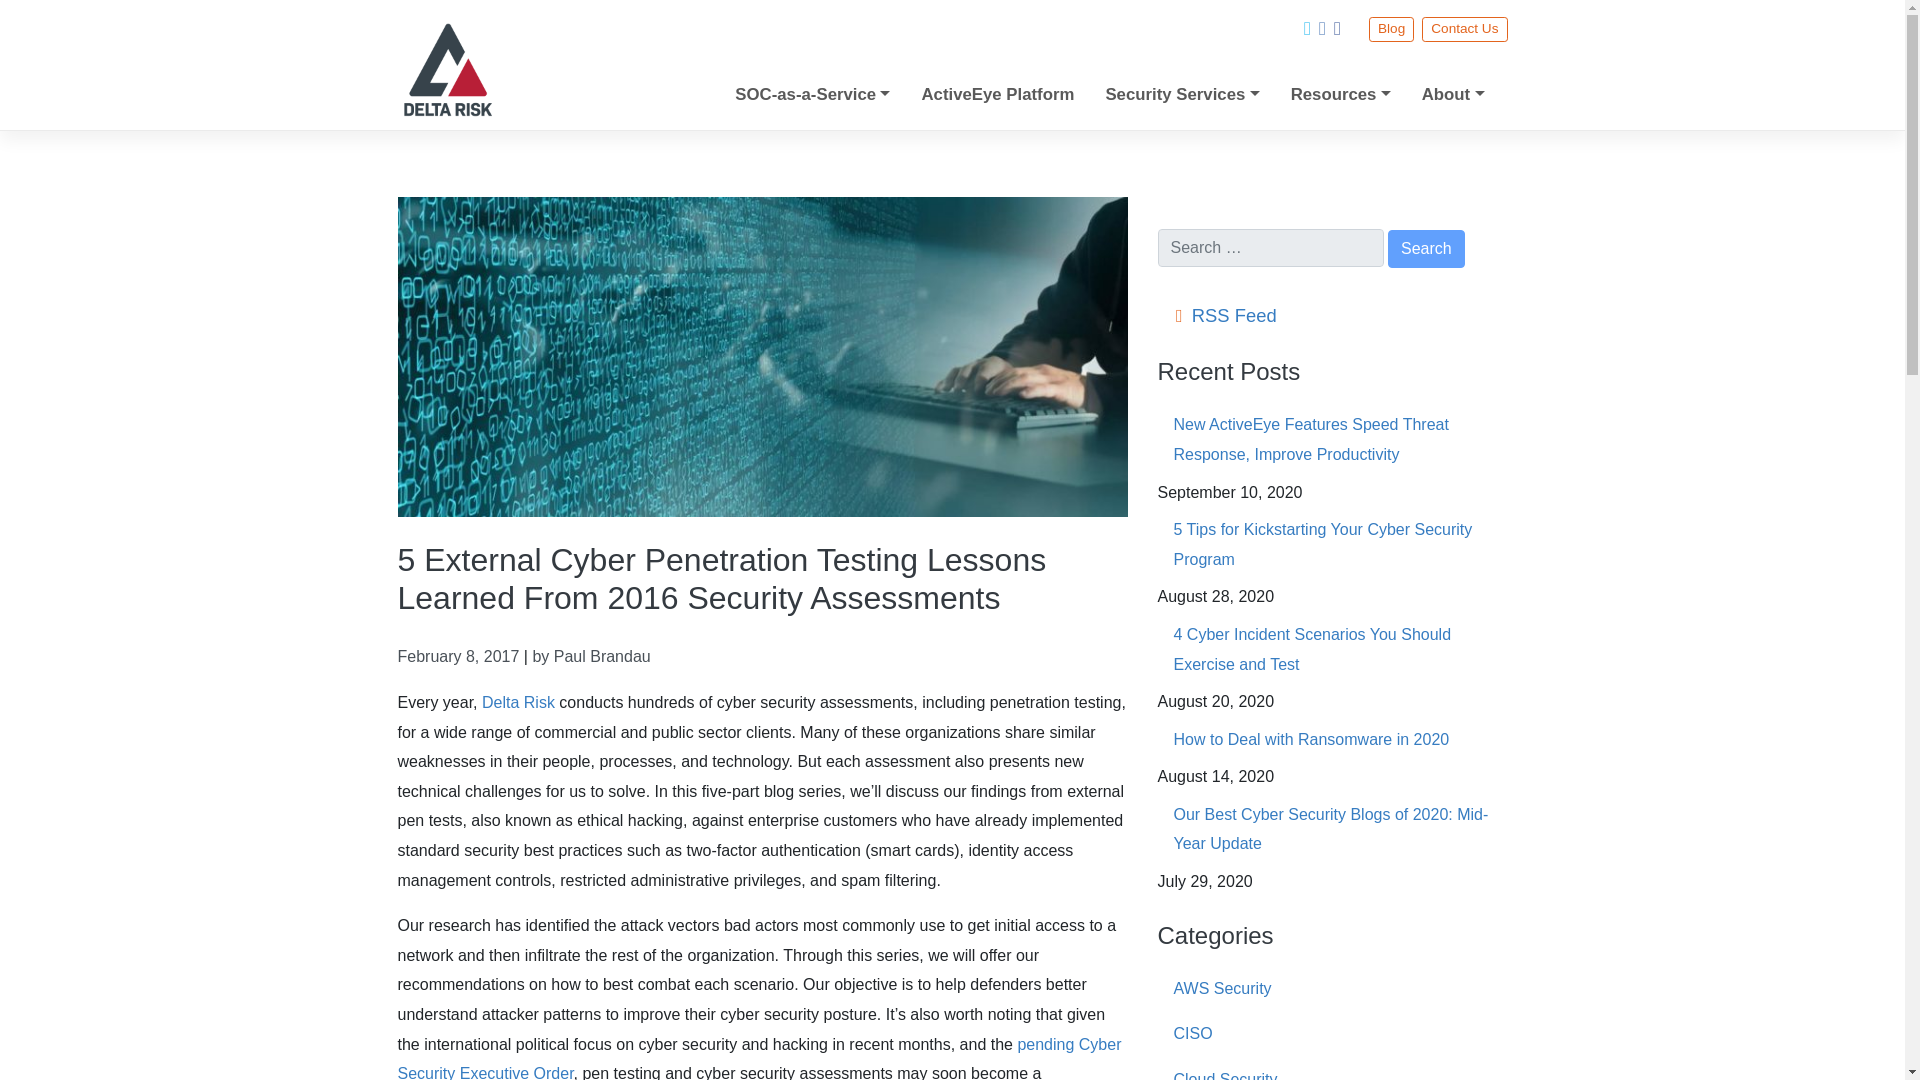 This screenshot has width=1920, height=1080. I want to click on ActiveEye Platform, so click(998, 94).